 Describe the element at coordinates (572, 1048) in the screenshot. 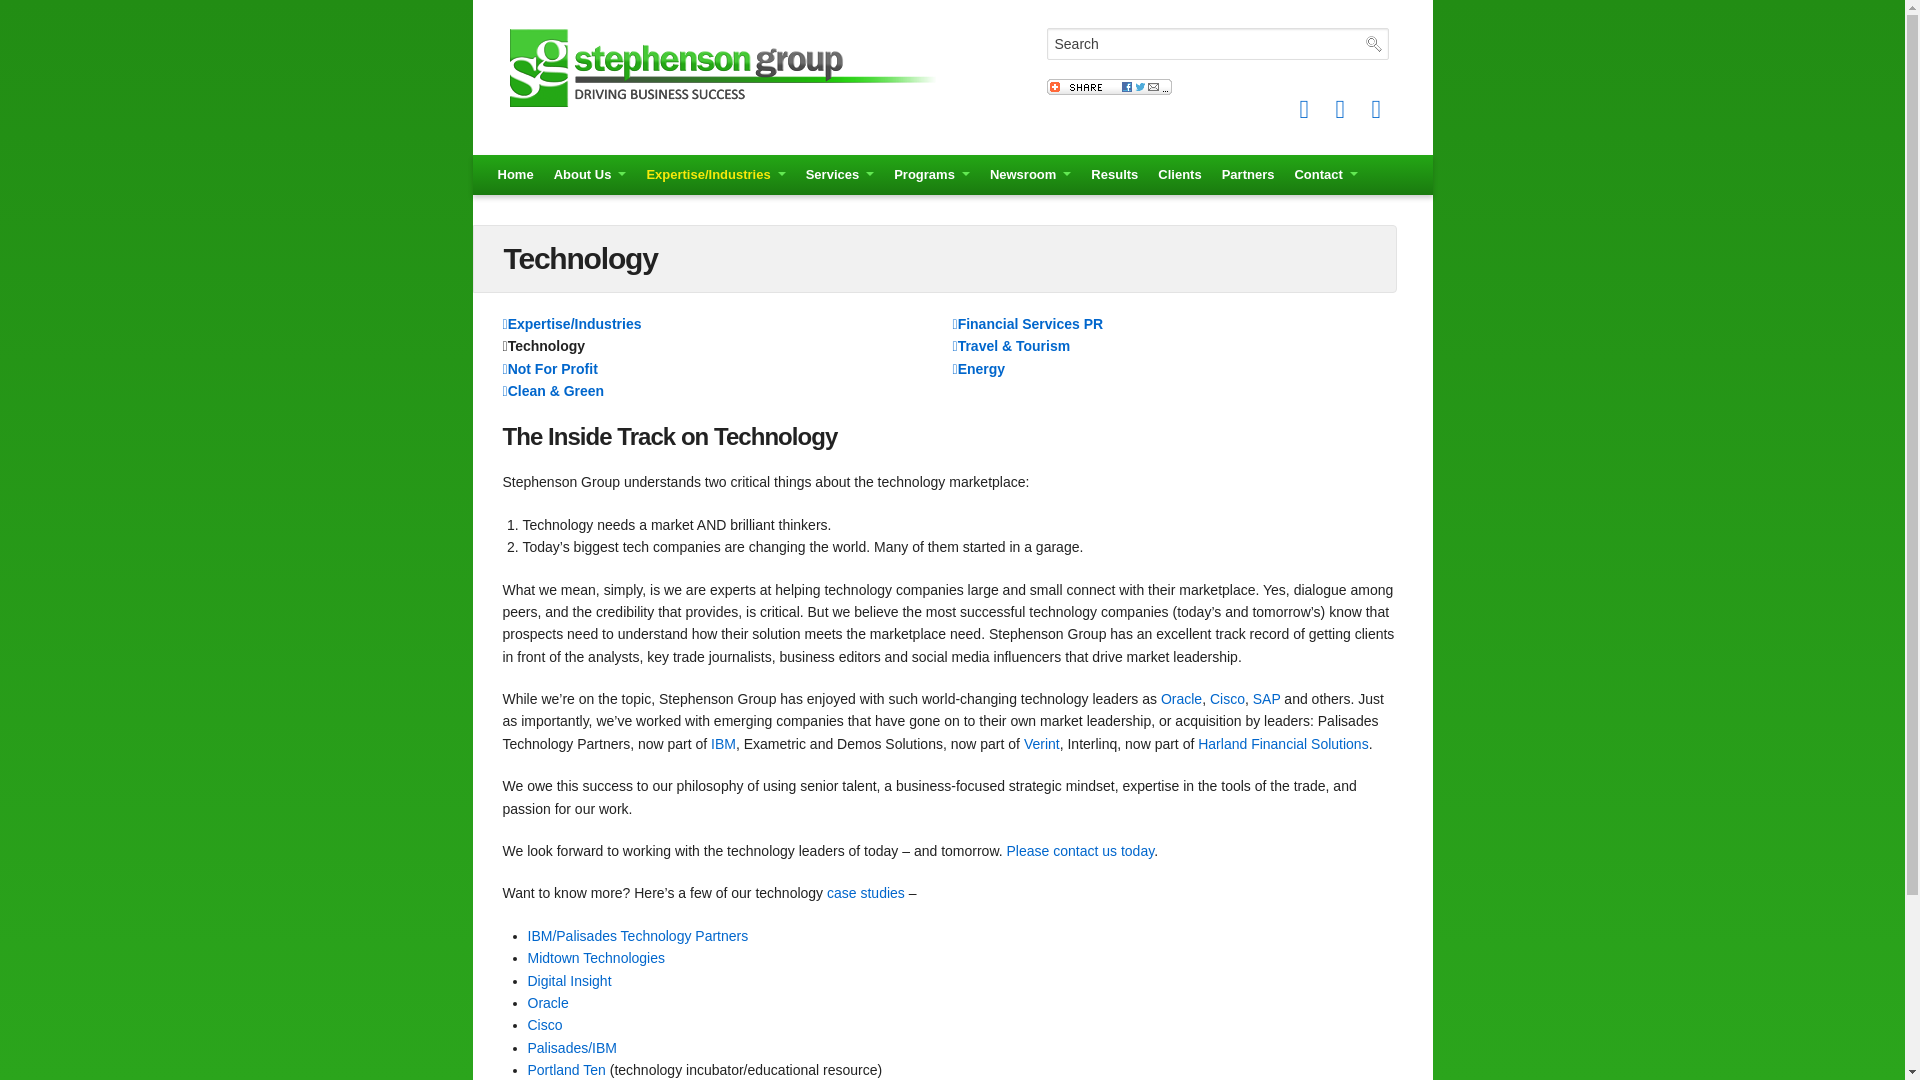

I see `Palisades PR Case Study` at that location.